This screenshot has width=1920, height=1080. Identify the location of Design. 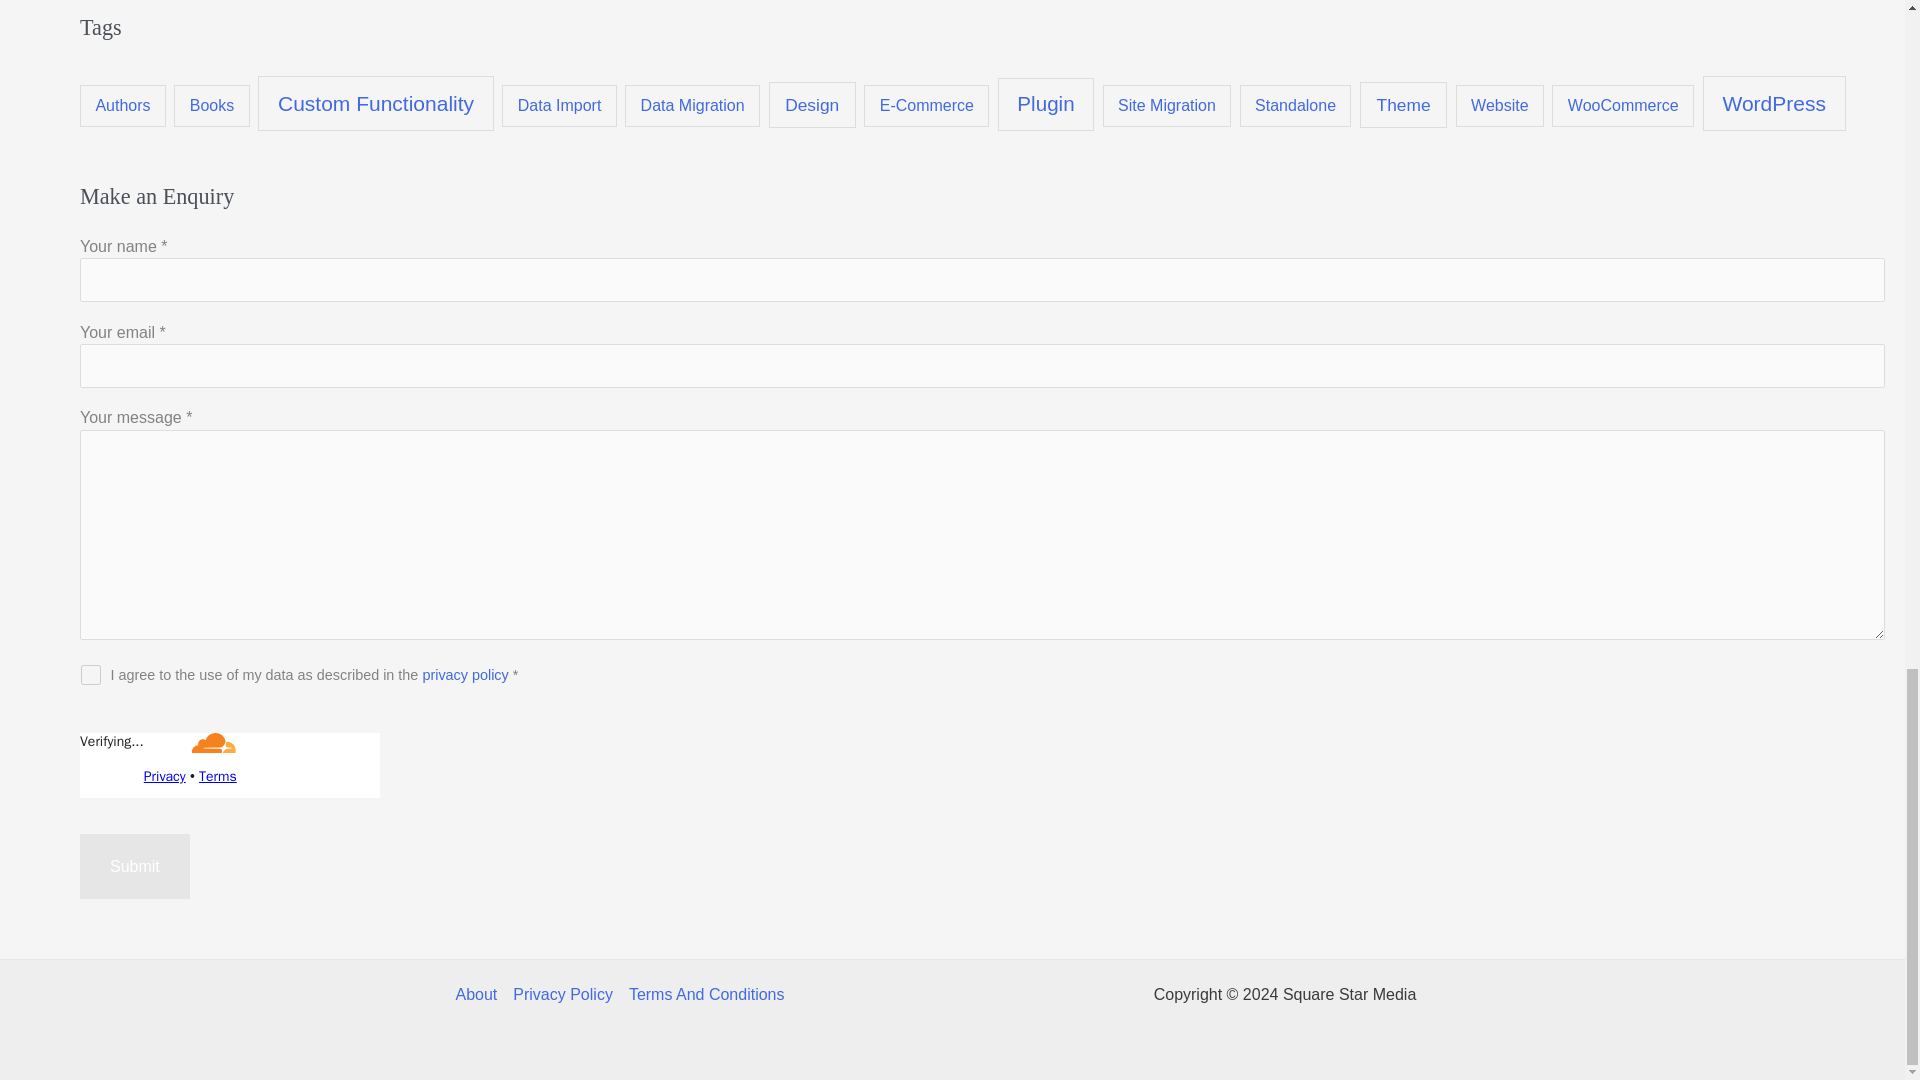
(811, 104).